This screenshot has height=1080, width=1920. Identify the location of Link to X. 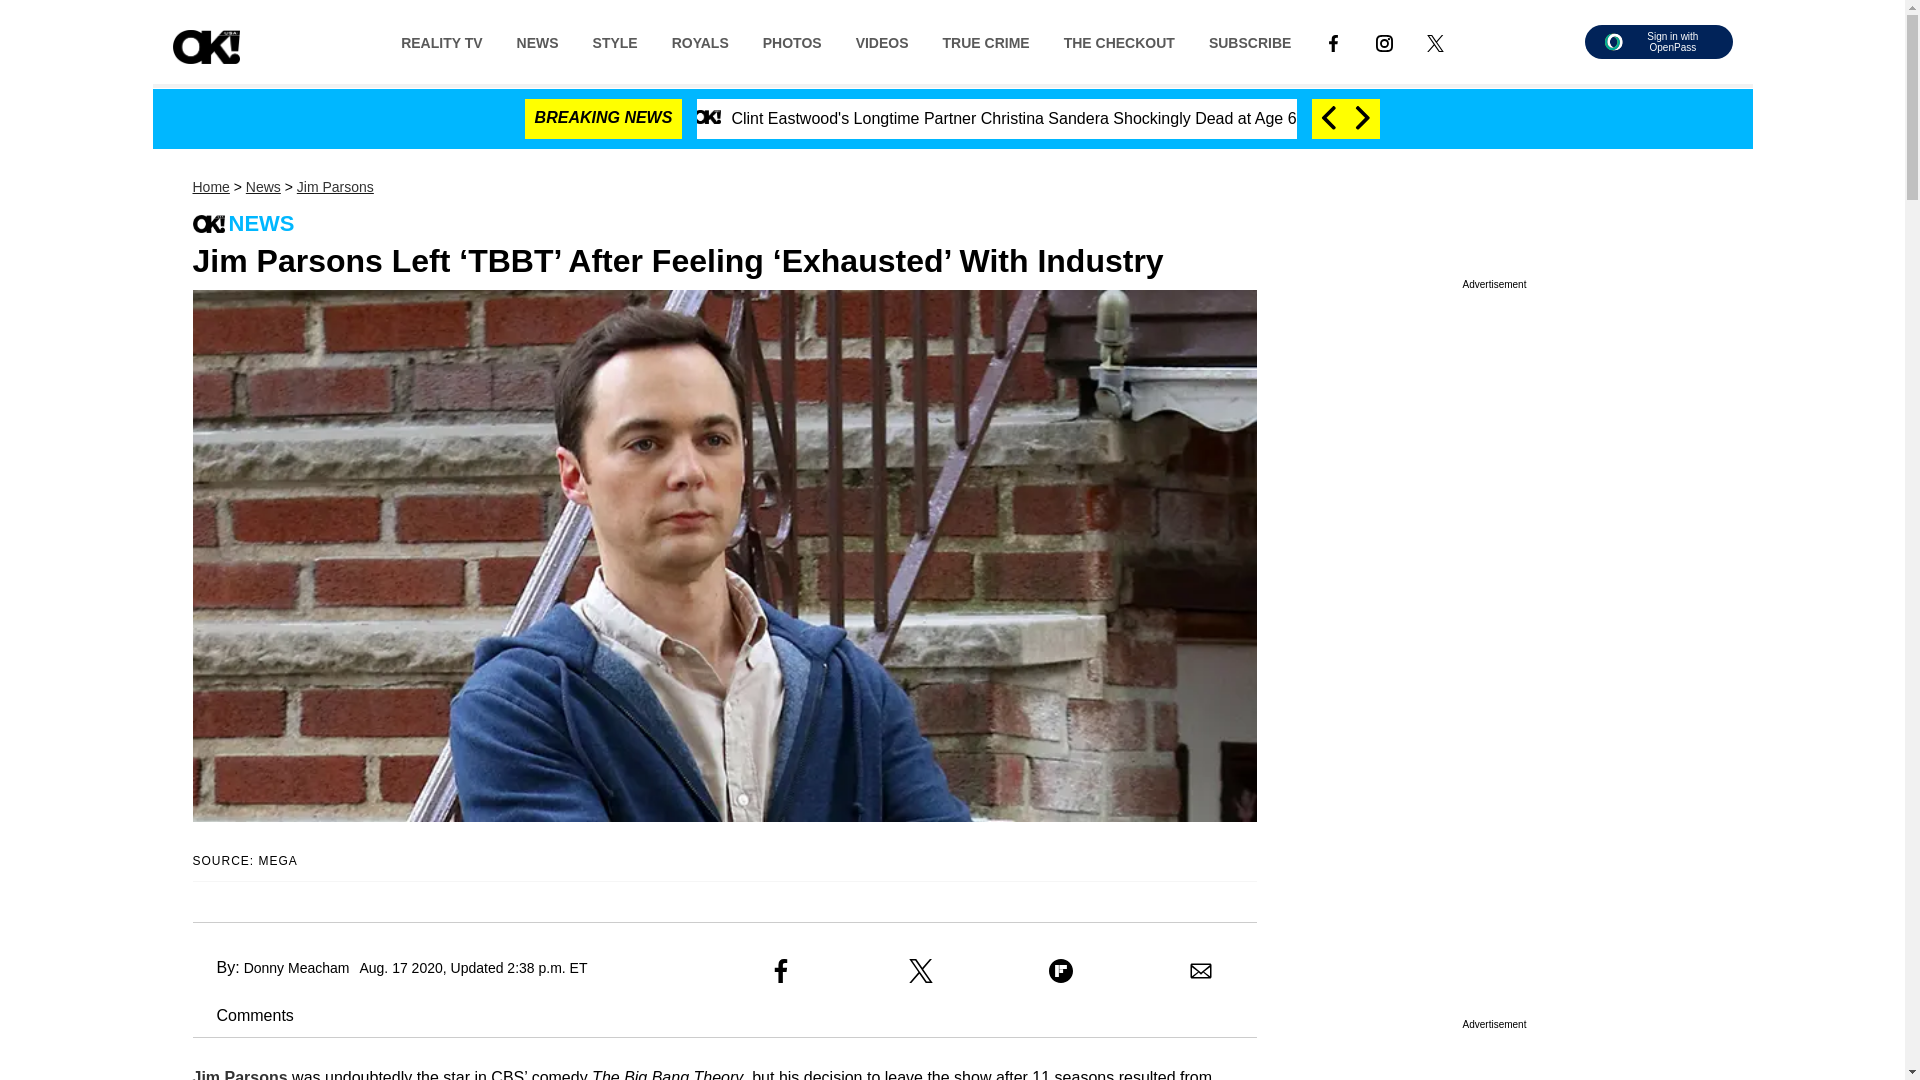
(1435, 41).